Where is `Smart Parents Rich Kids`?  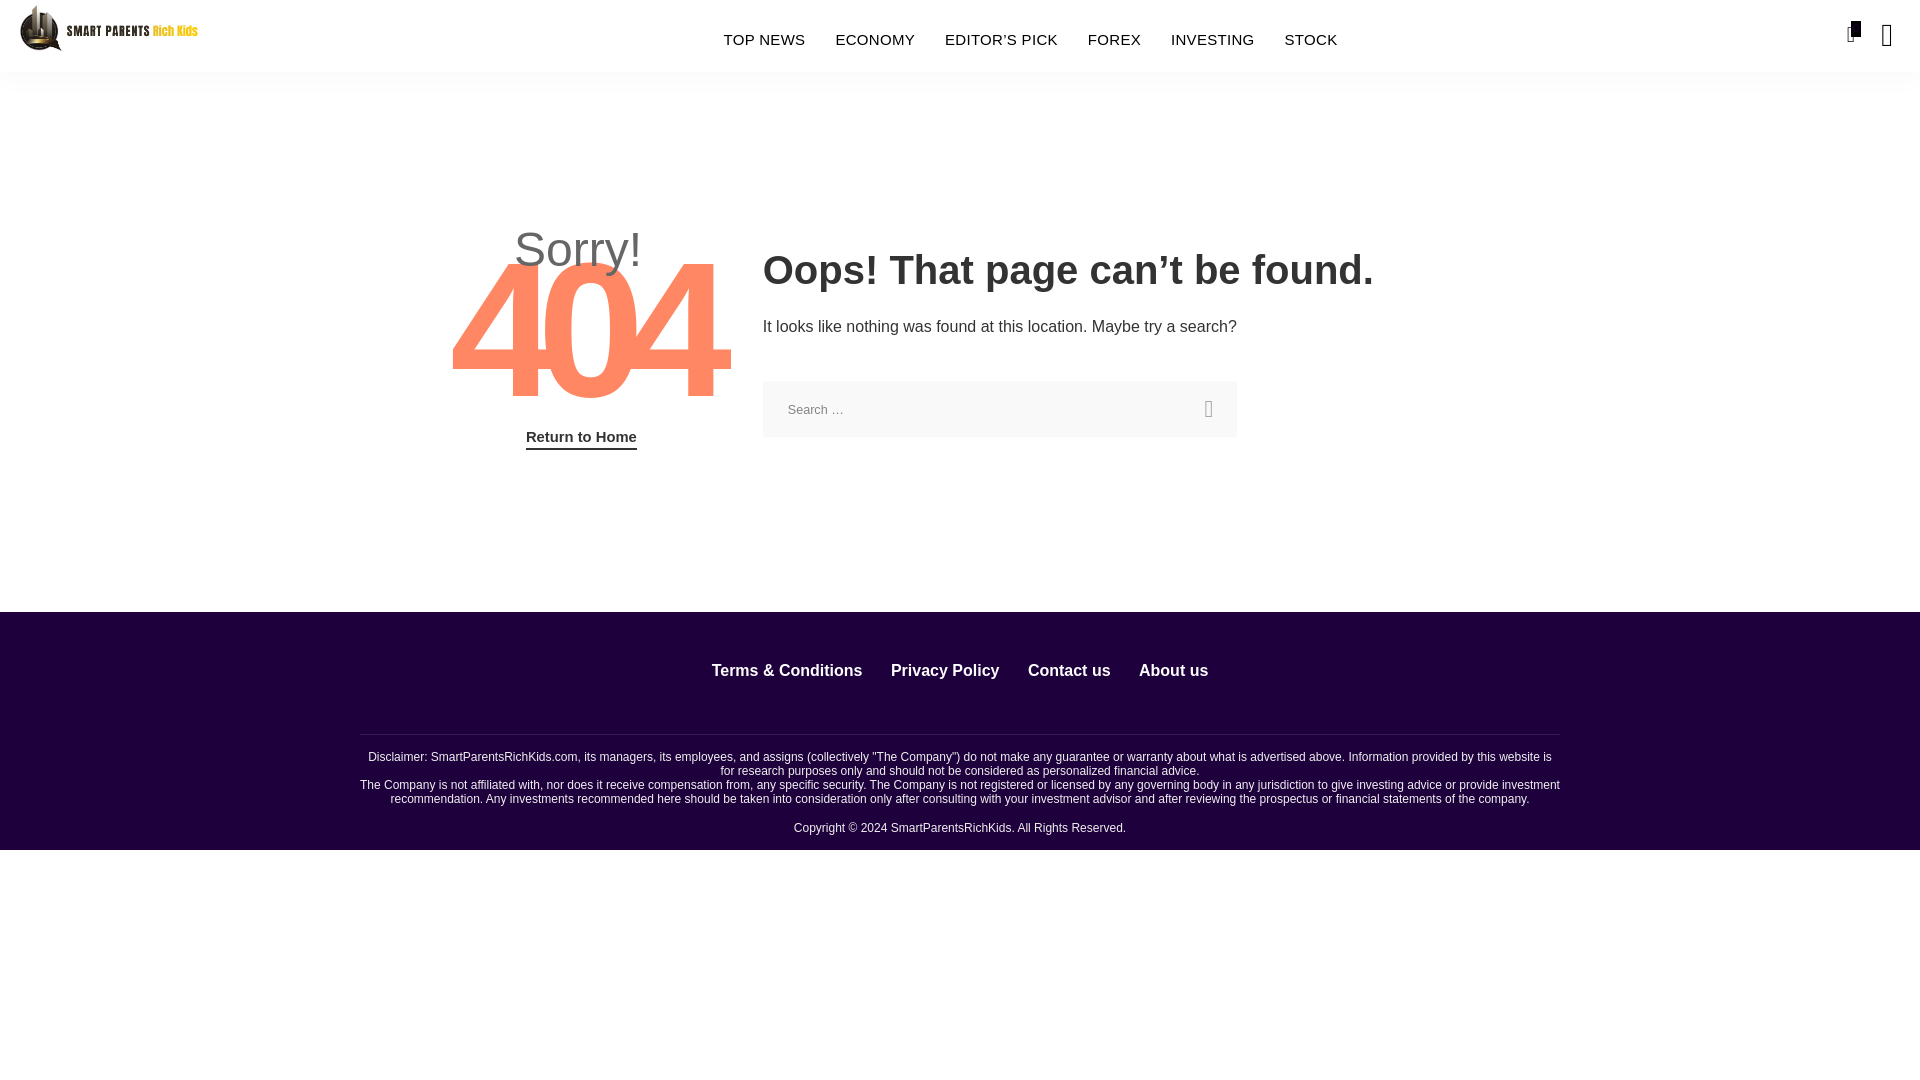 Smart Parents Rich Kids is located at coordinates (108, 34).